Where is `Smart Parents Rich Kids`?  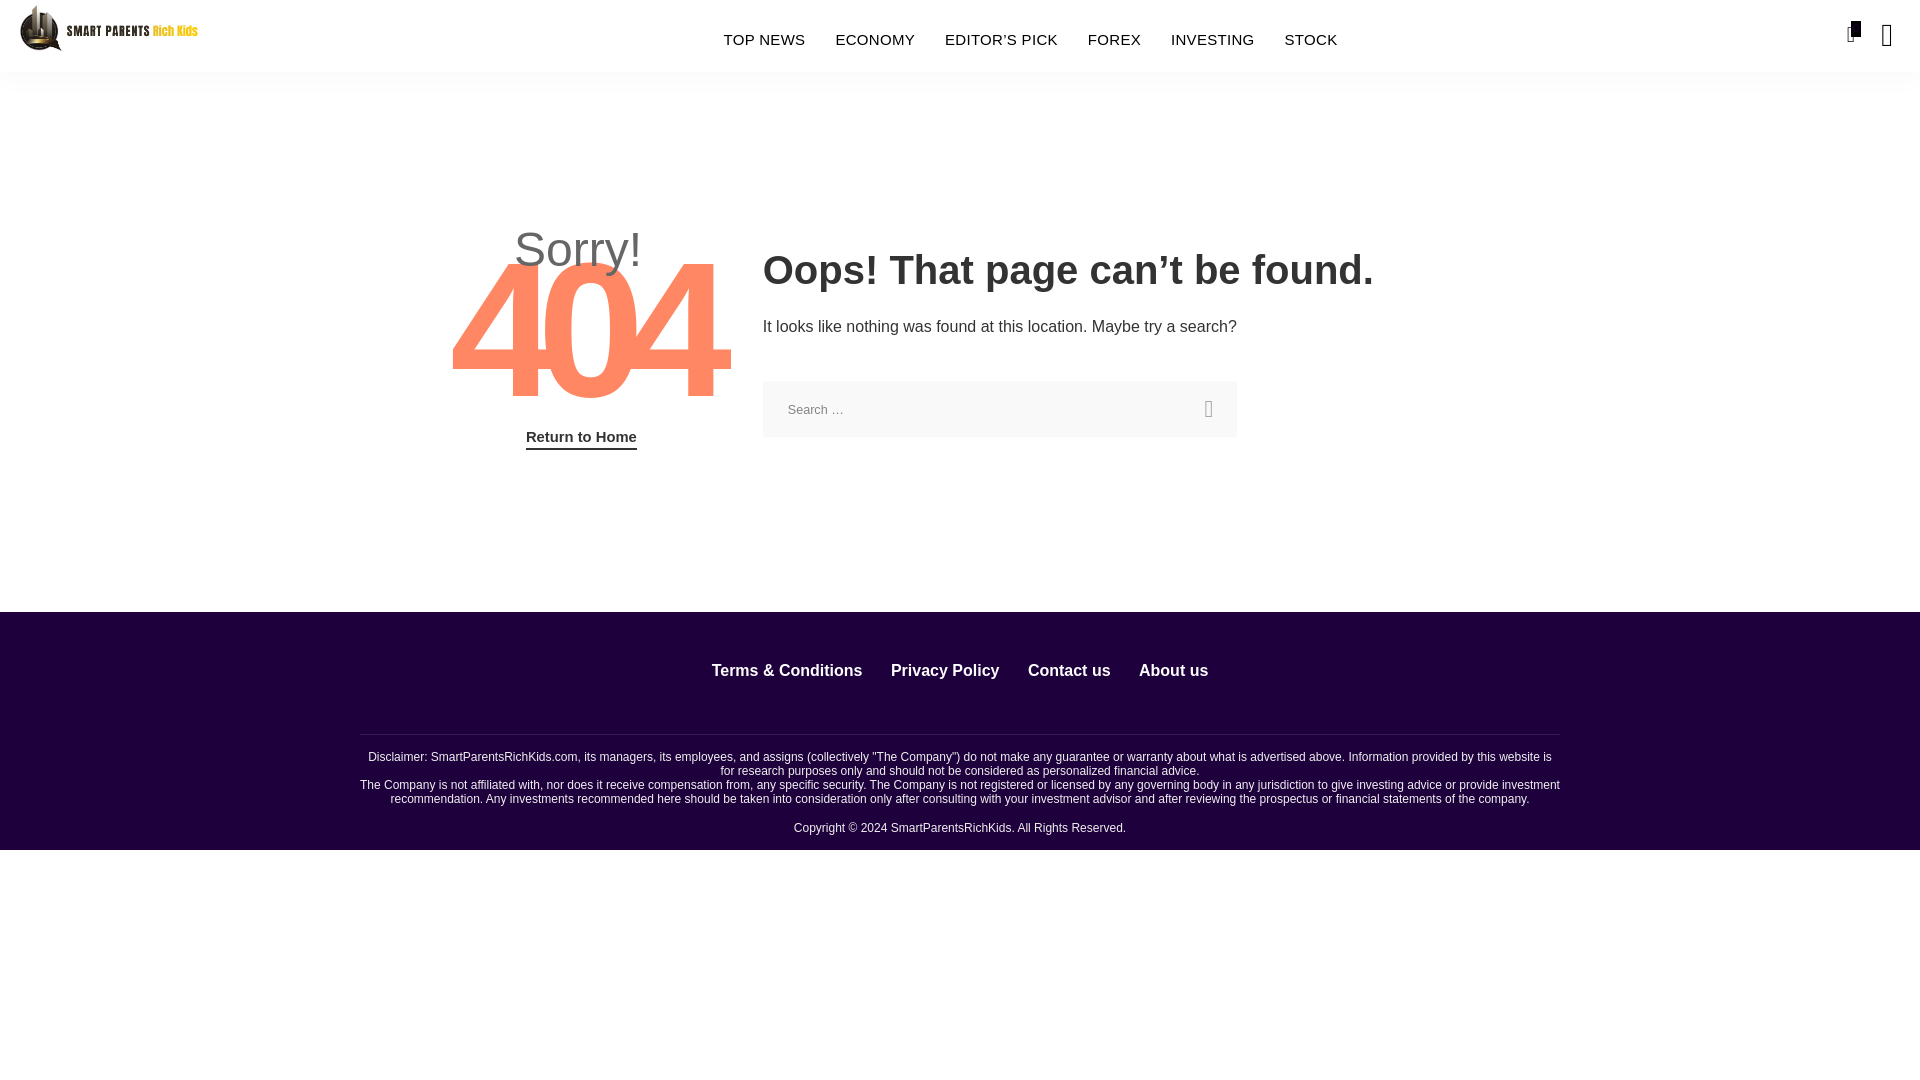 Smart Parents Rich Kids is located at coordinates (108, 34).